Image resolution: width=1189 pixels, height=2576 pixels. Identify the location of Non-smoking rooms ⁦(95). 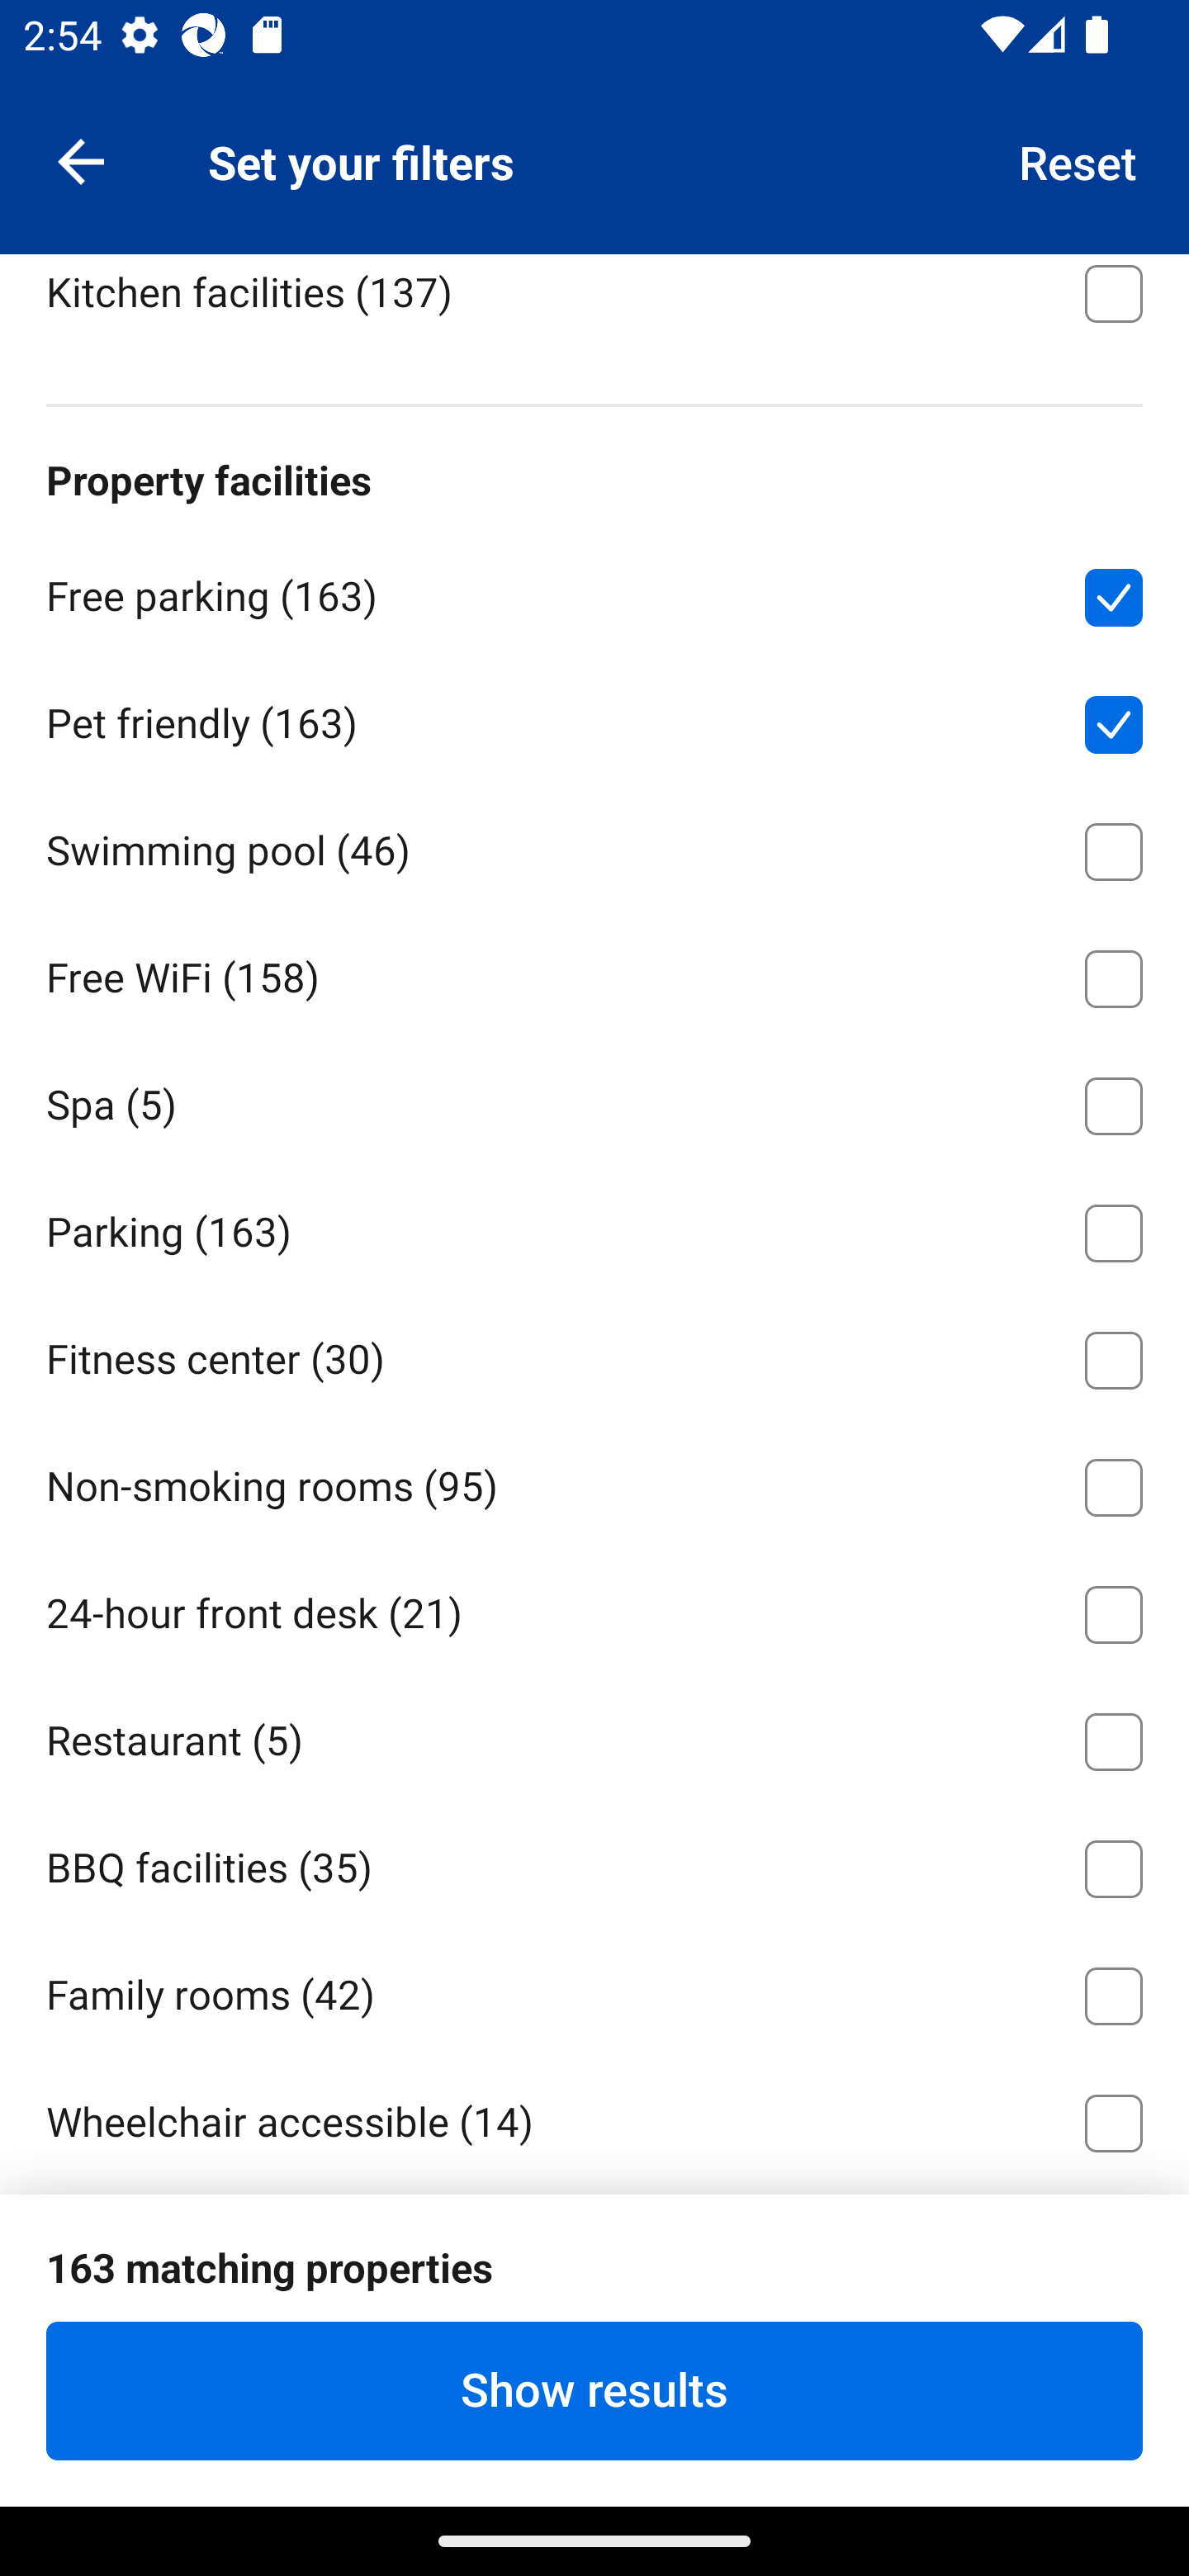
(594, 1483).